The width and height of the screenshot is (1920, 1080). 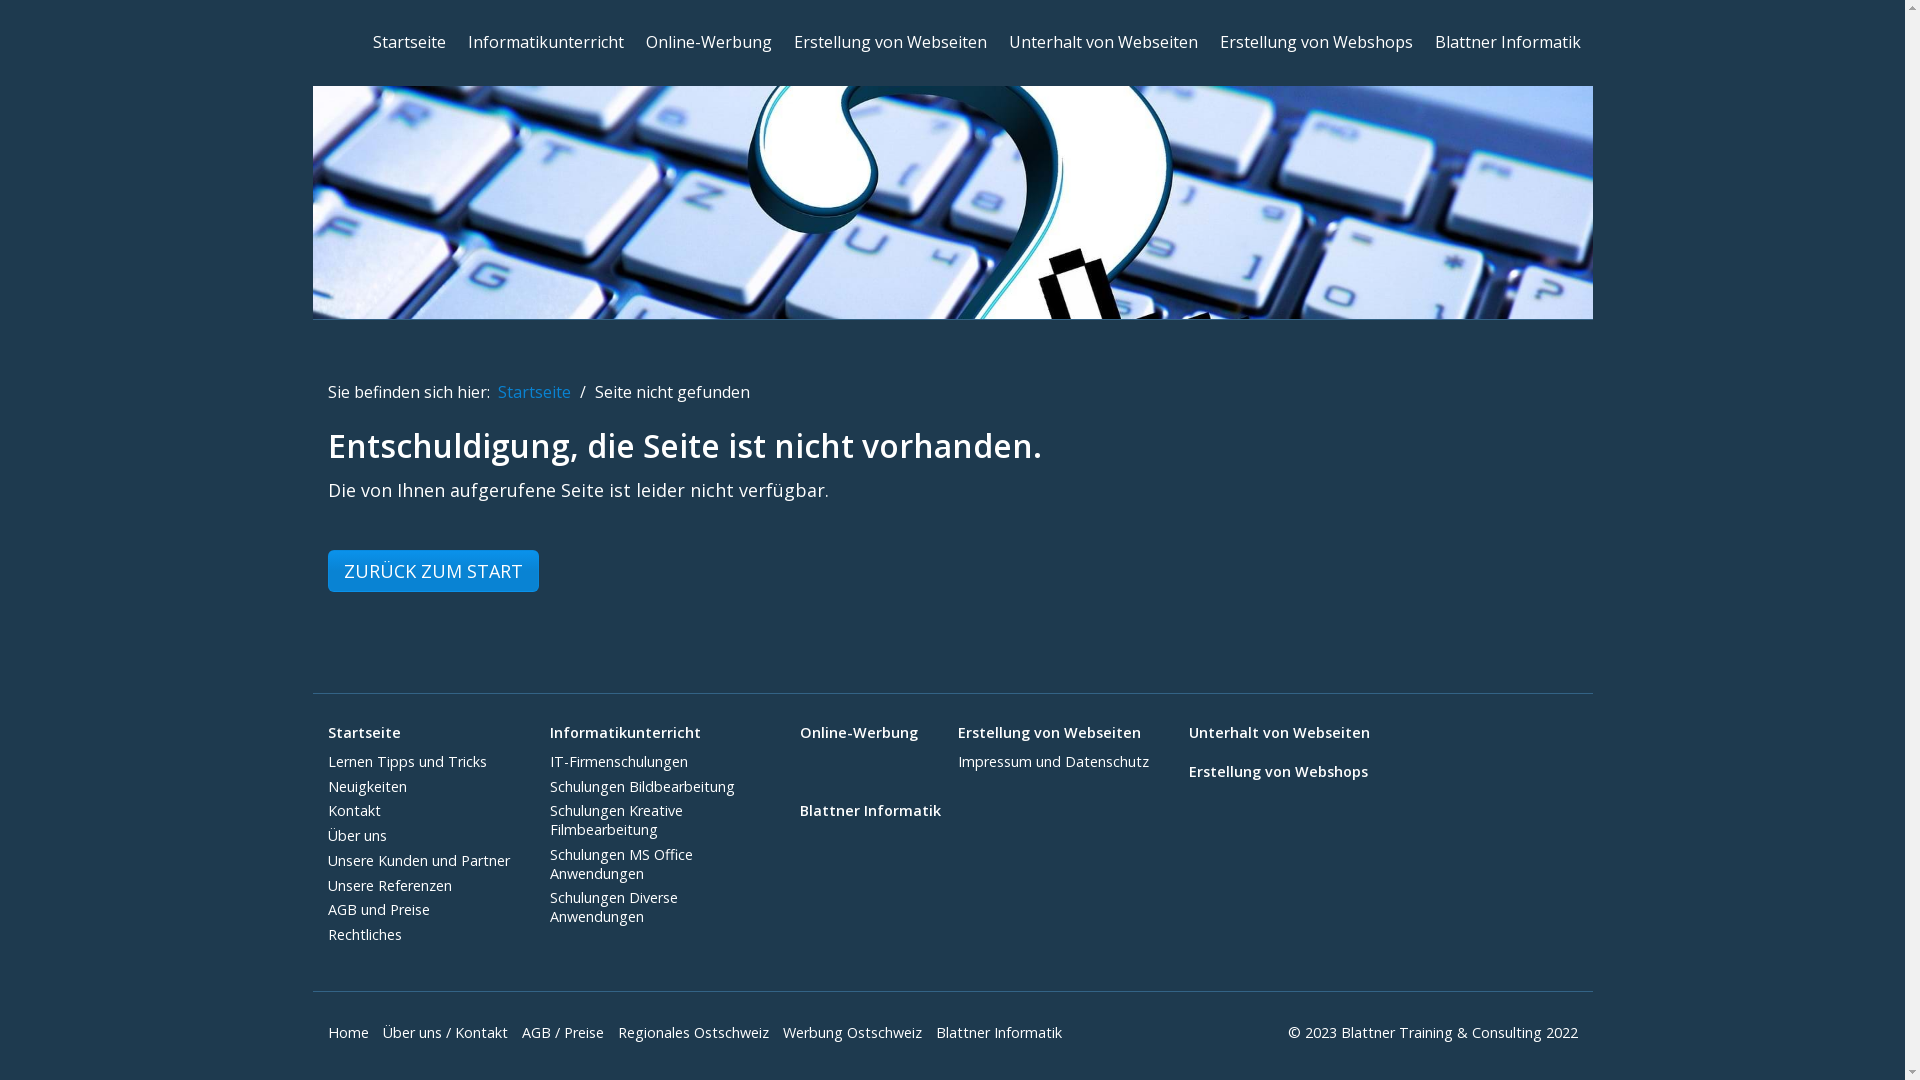 What do you see at coordinates (419, 734) in the screenshot?
I see `Startseite` at bounding box center [419, 734].